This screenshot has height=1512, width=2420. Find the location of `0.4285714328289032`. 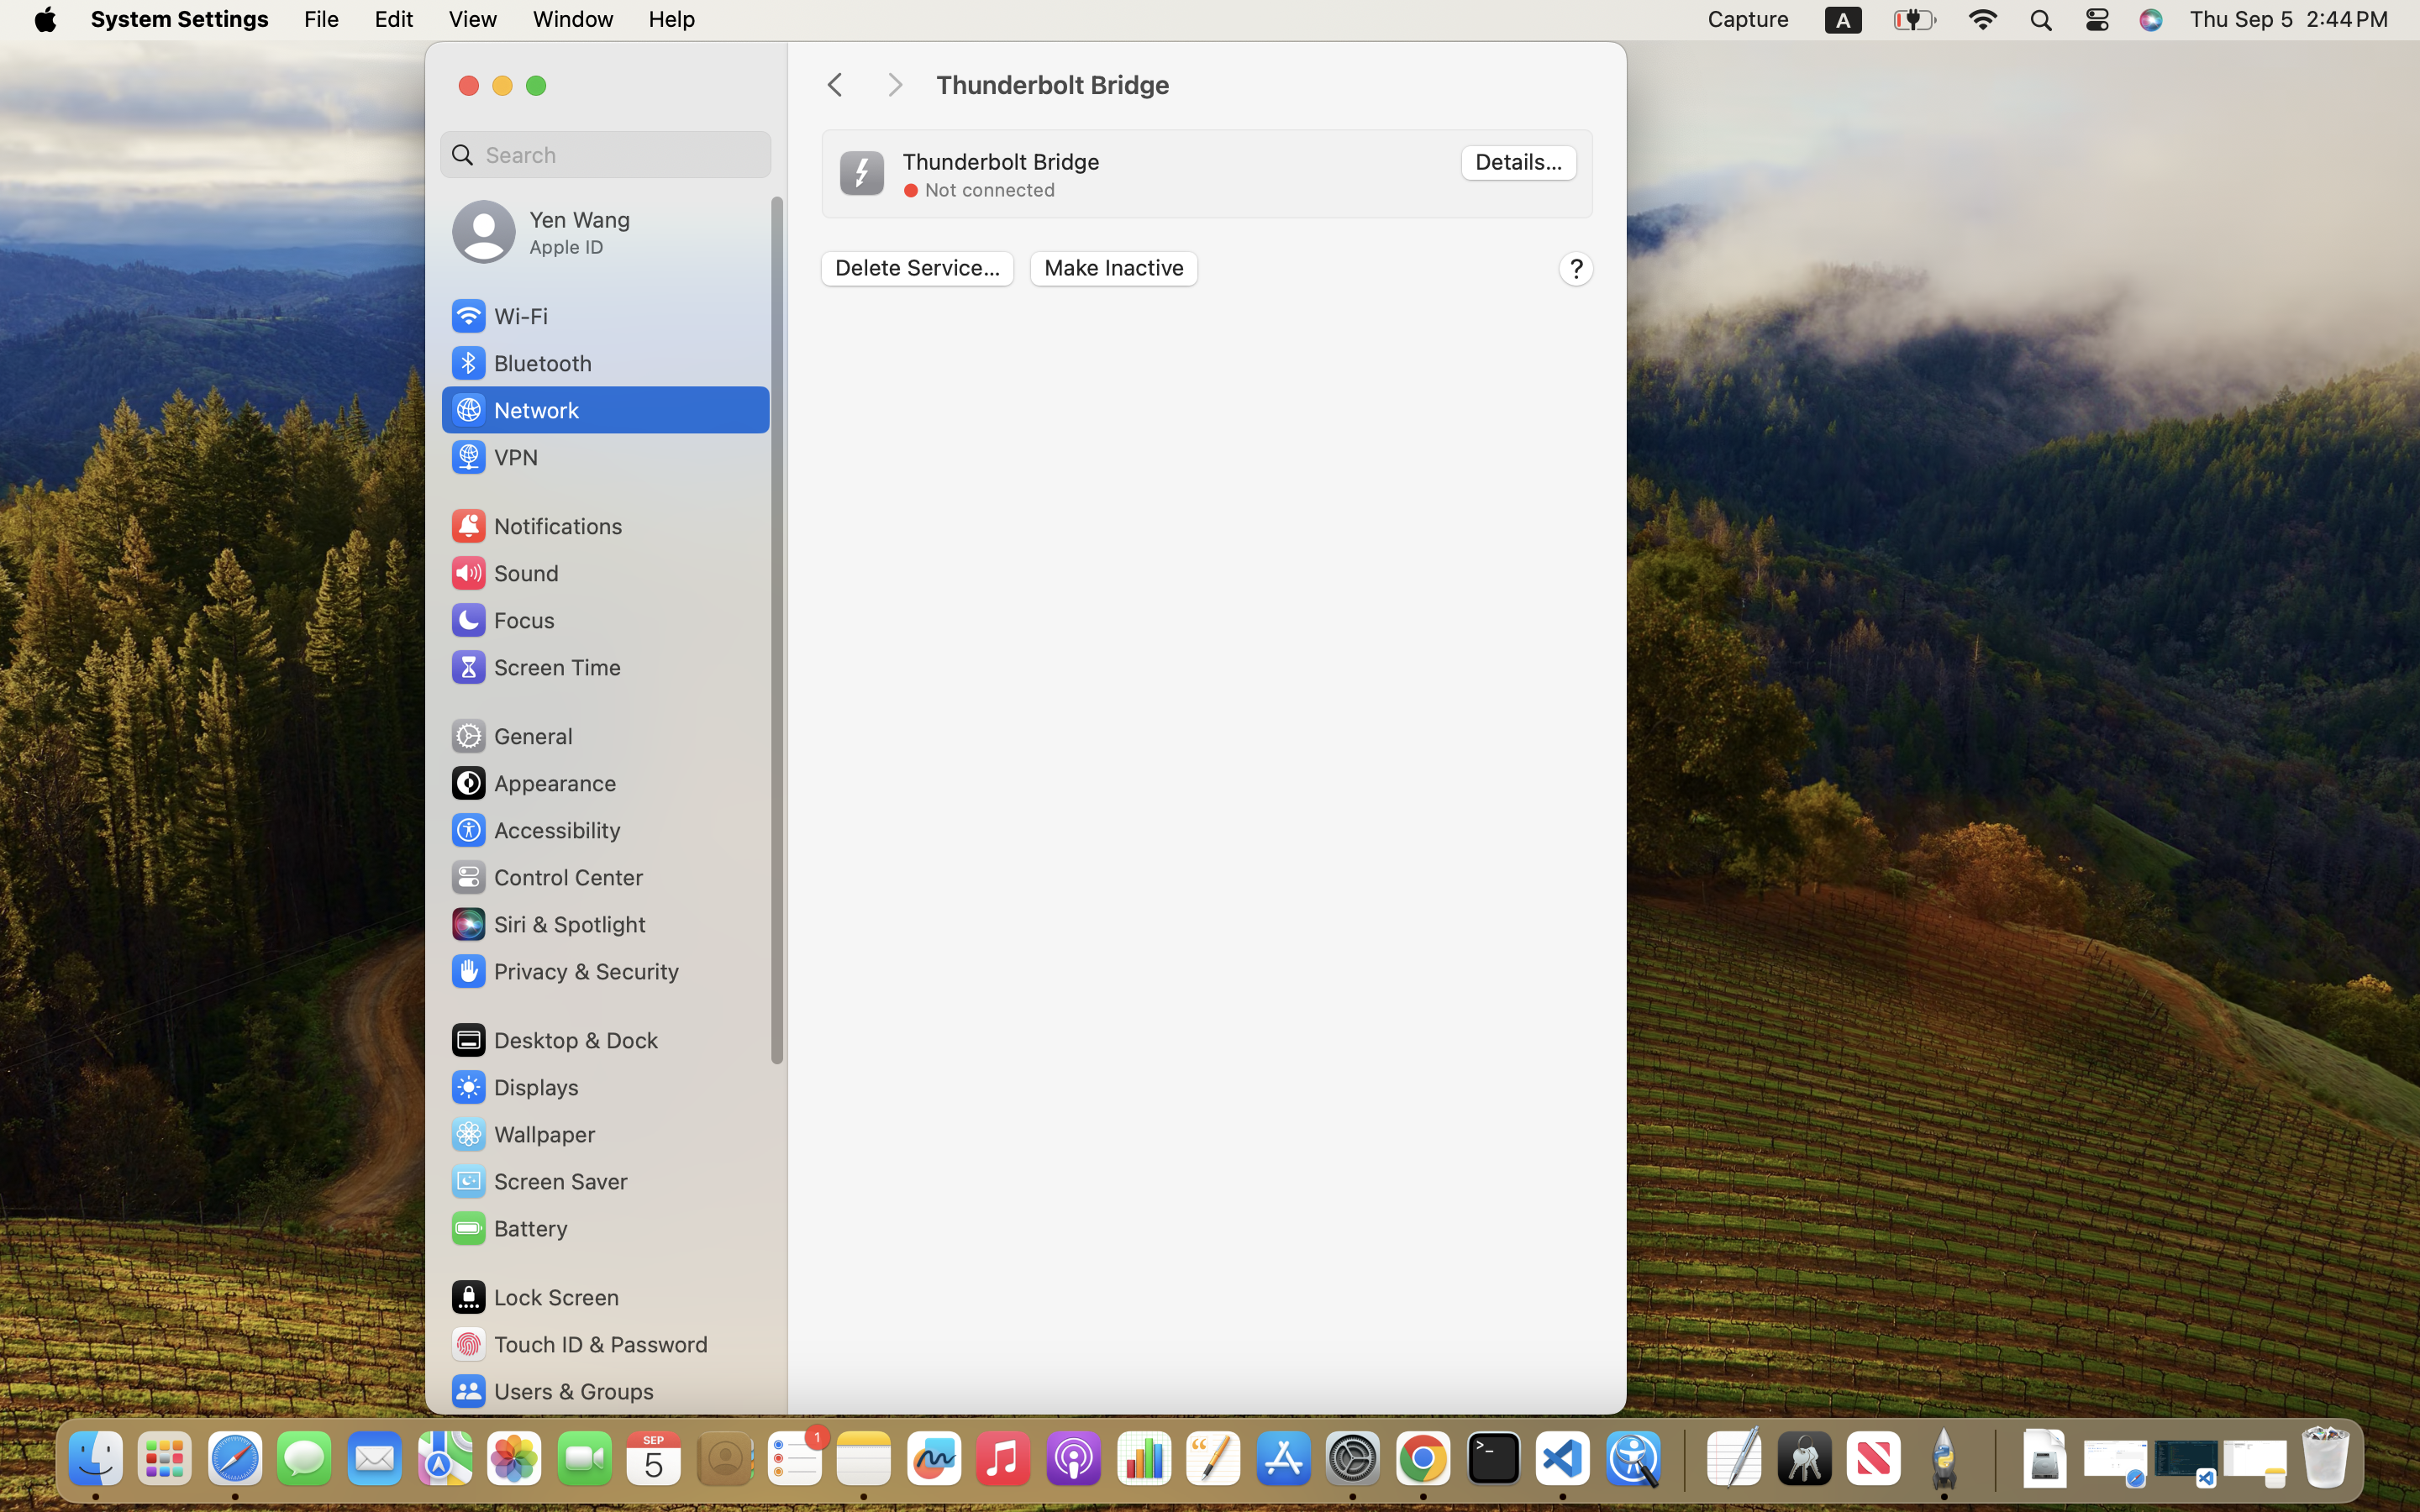

0.4285714328289032 is located at coordinates (1682, 1460).